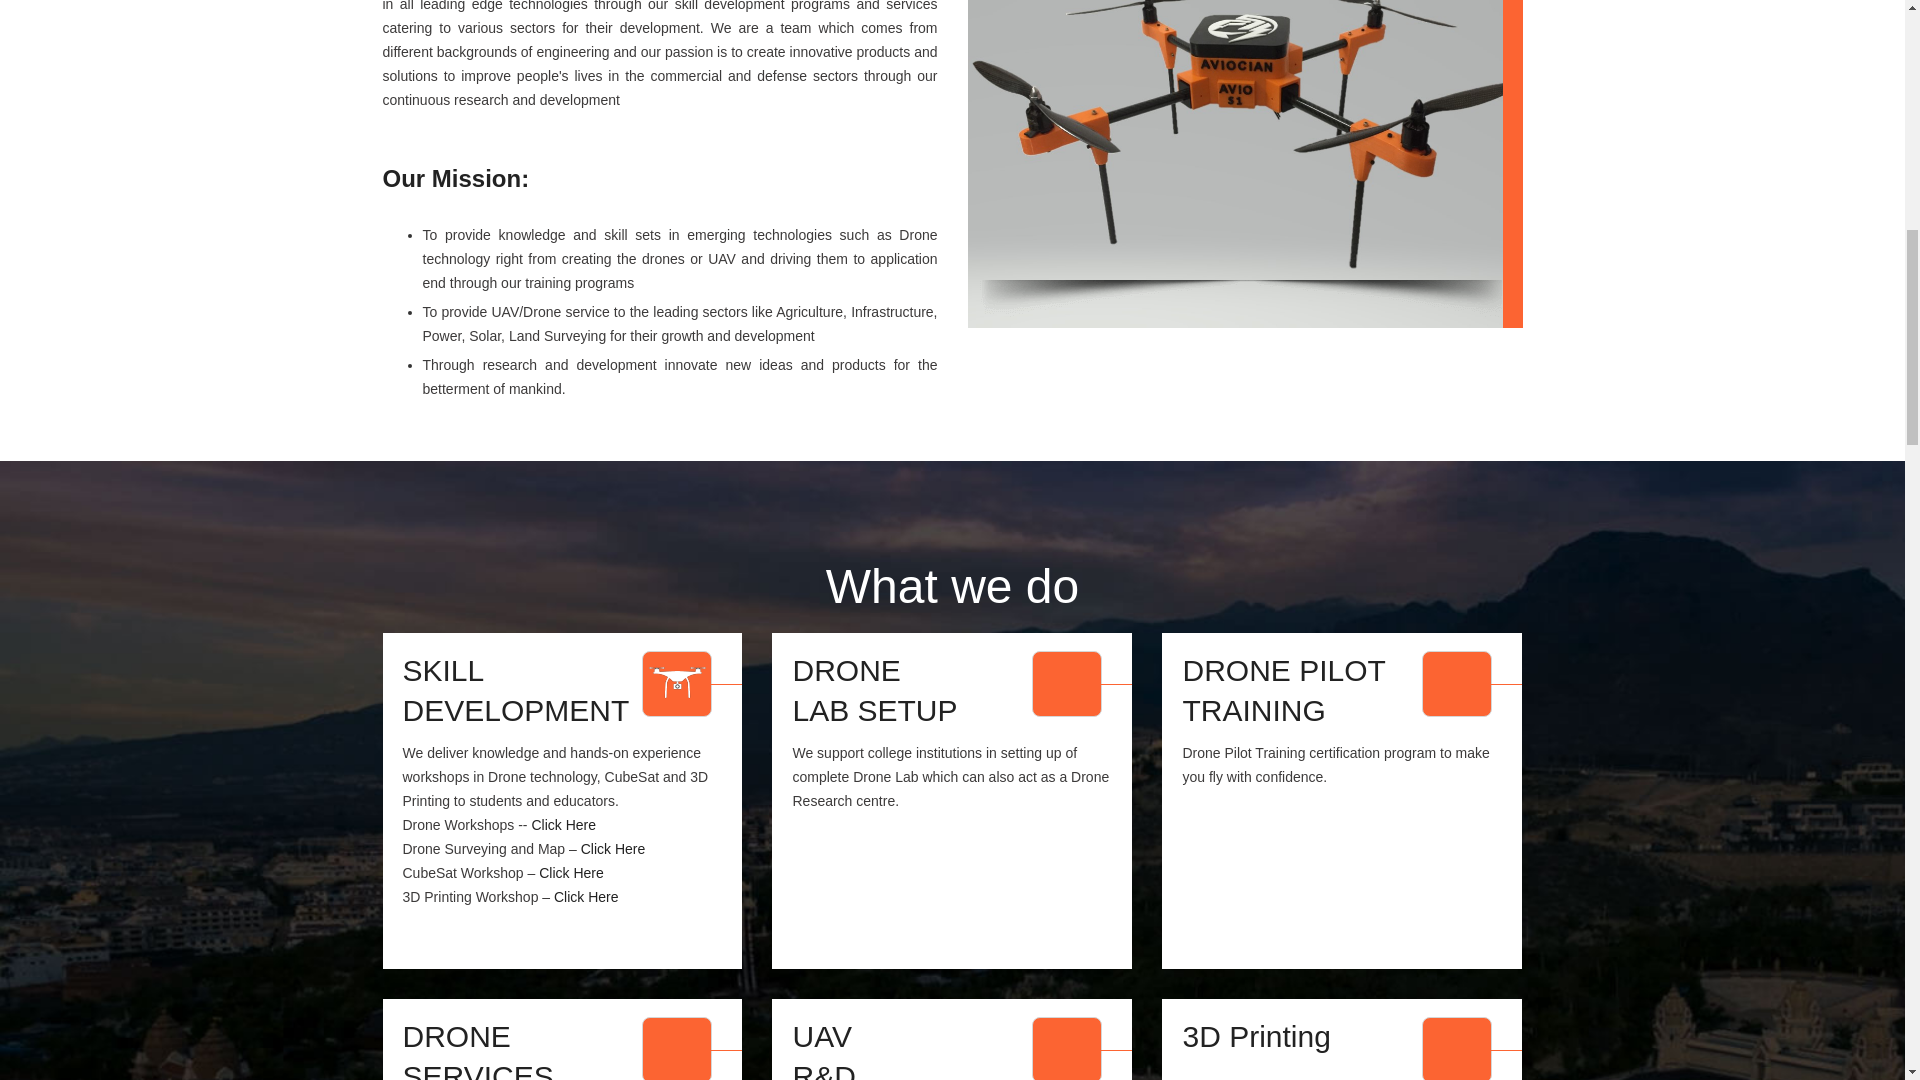  What do you see at coordinates (563, 824) in the screenshot?
I see `Click Here` at bounding box center [563, 824].